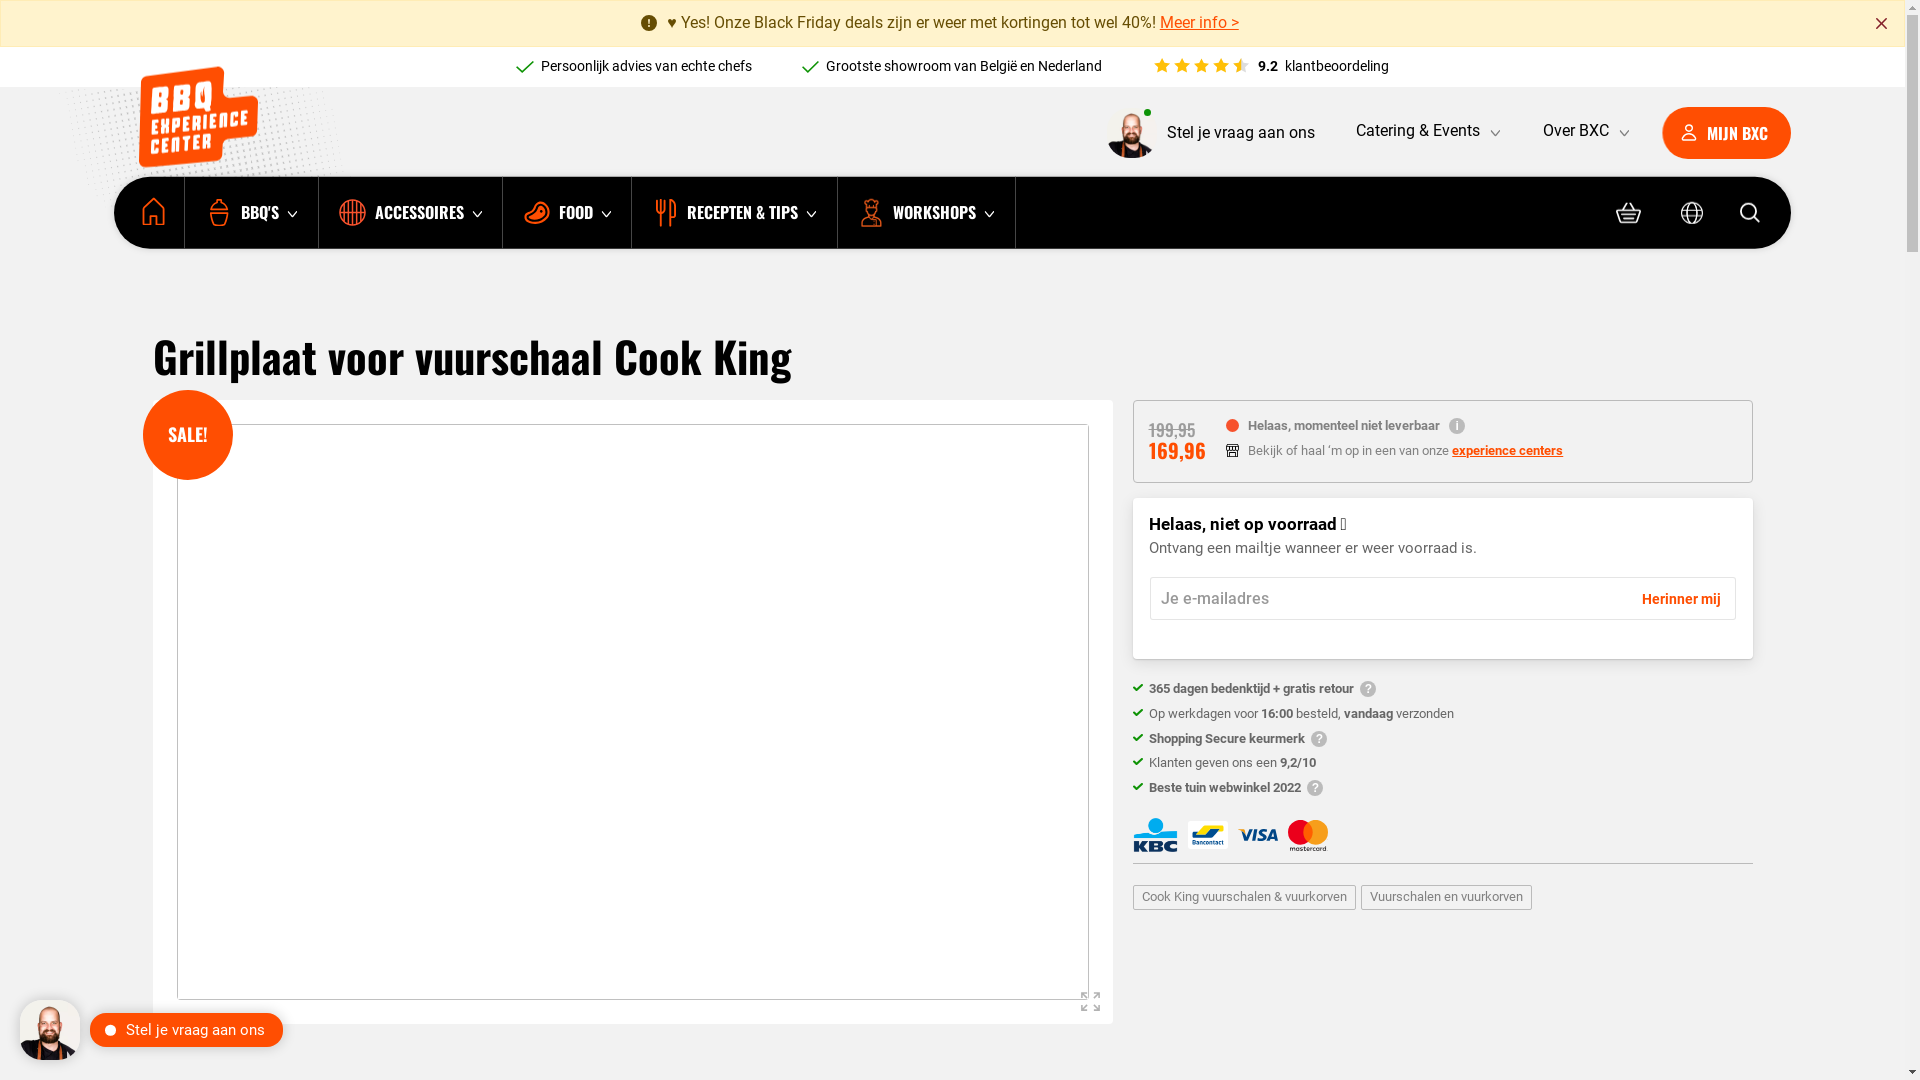 The width and height of the screenshot is (1920, 1080). Describe the element at coordinates (1726, 133) in the screenshot. I see `MIJN BXC` at that location.